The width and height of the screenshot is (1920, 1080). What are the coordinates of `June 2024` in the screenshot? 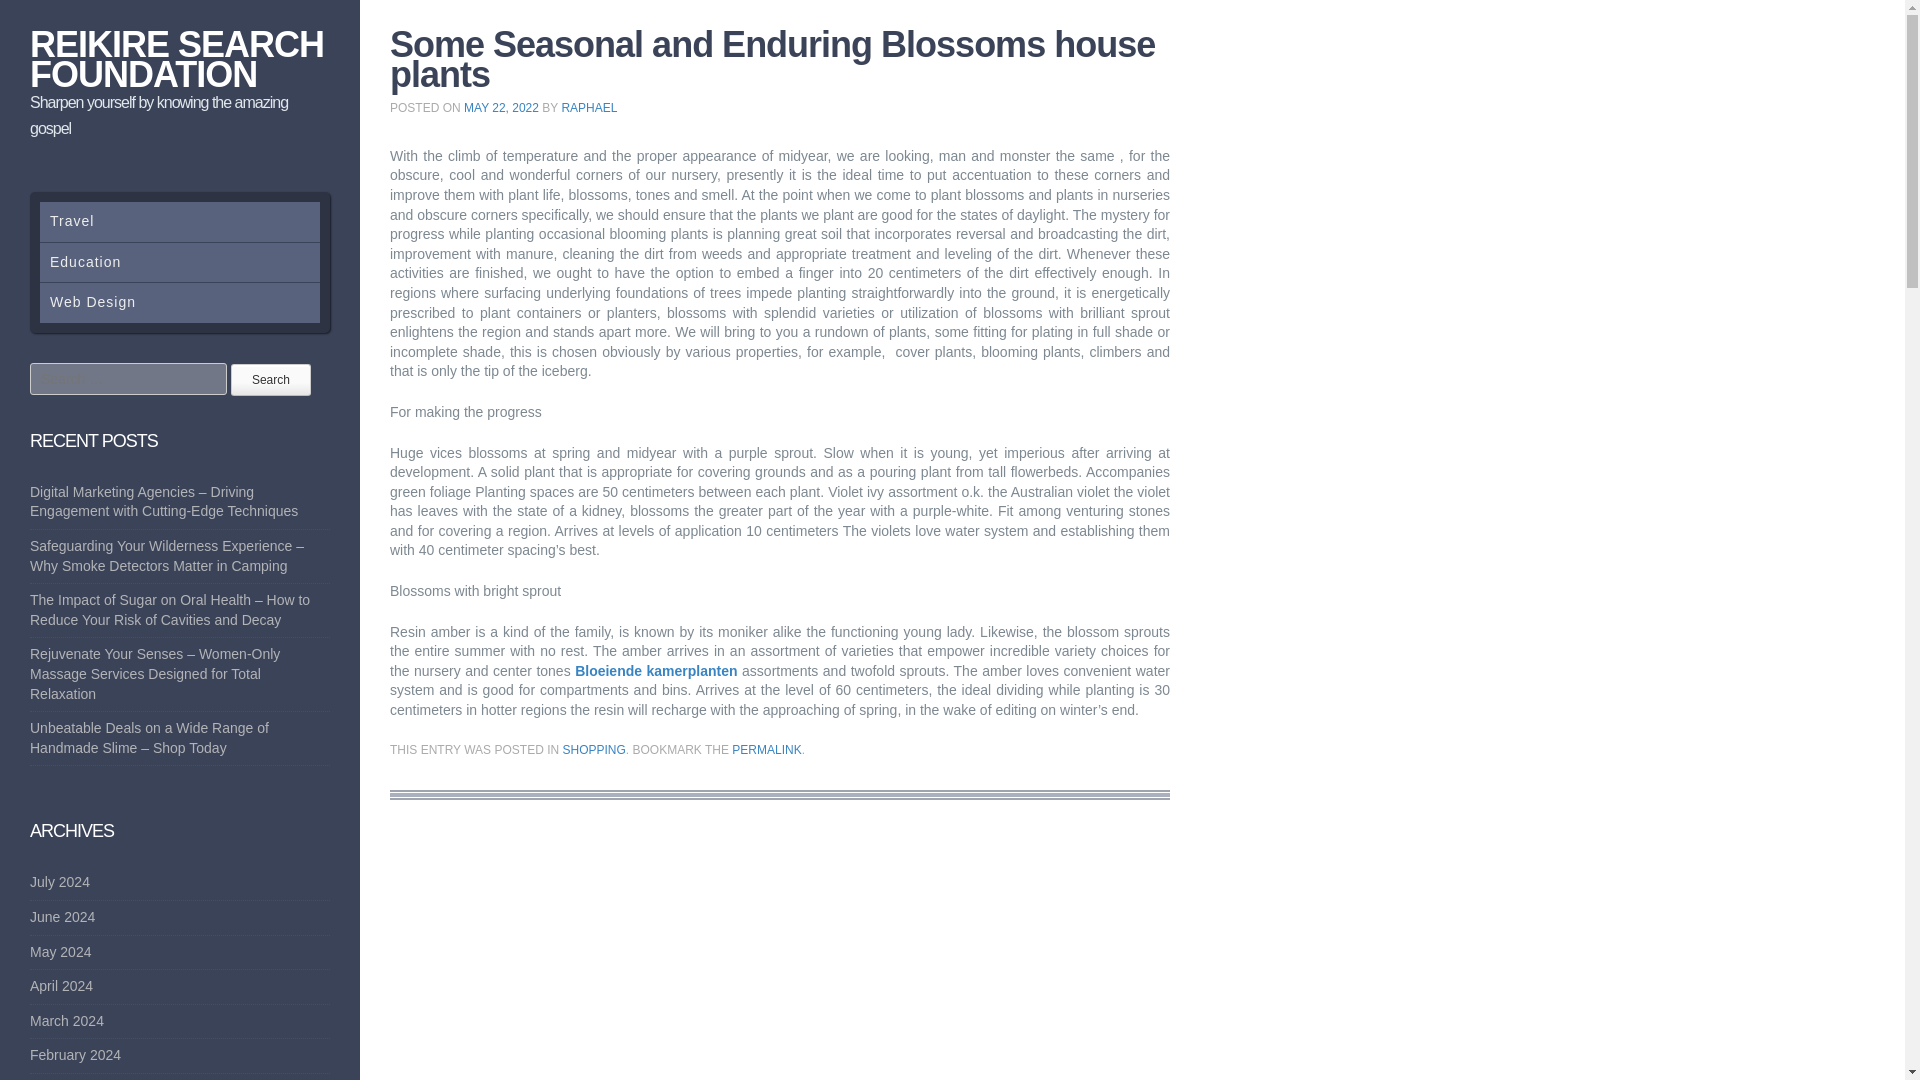 It's located at (62, 916).